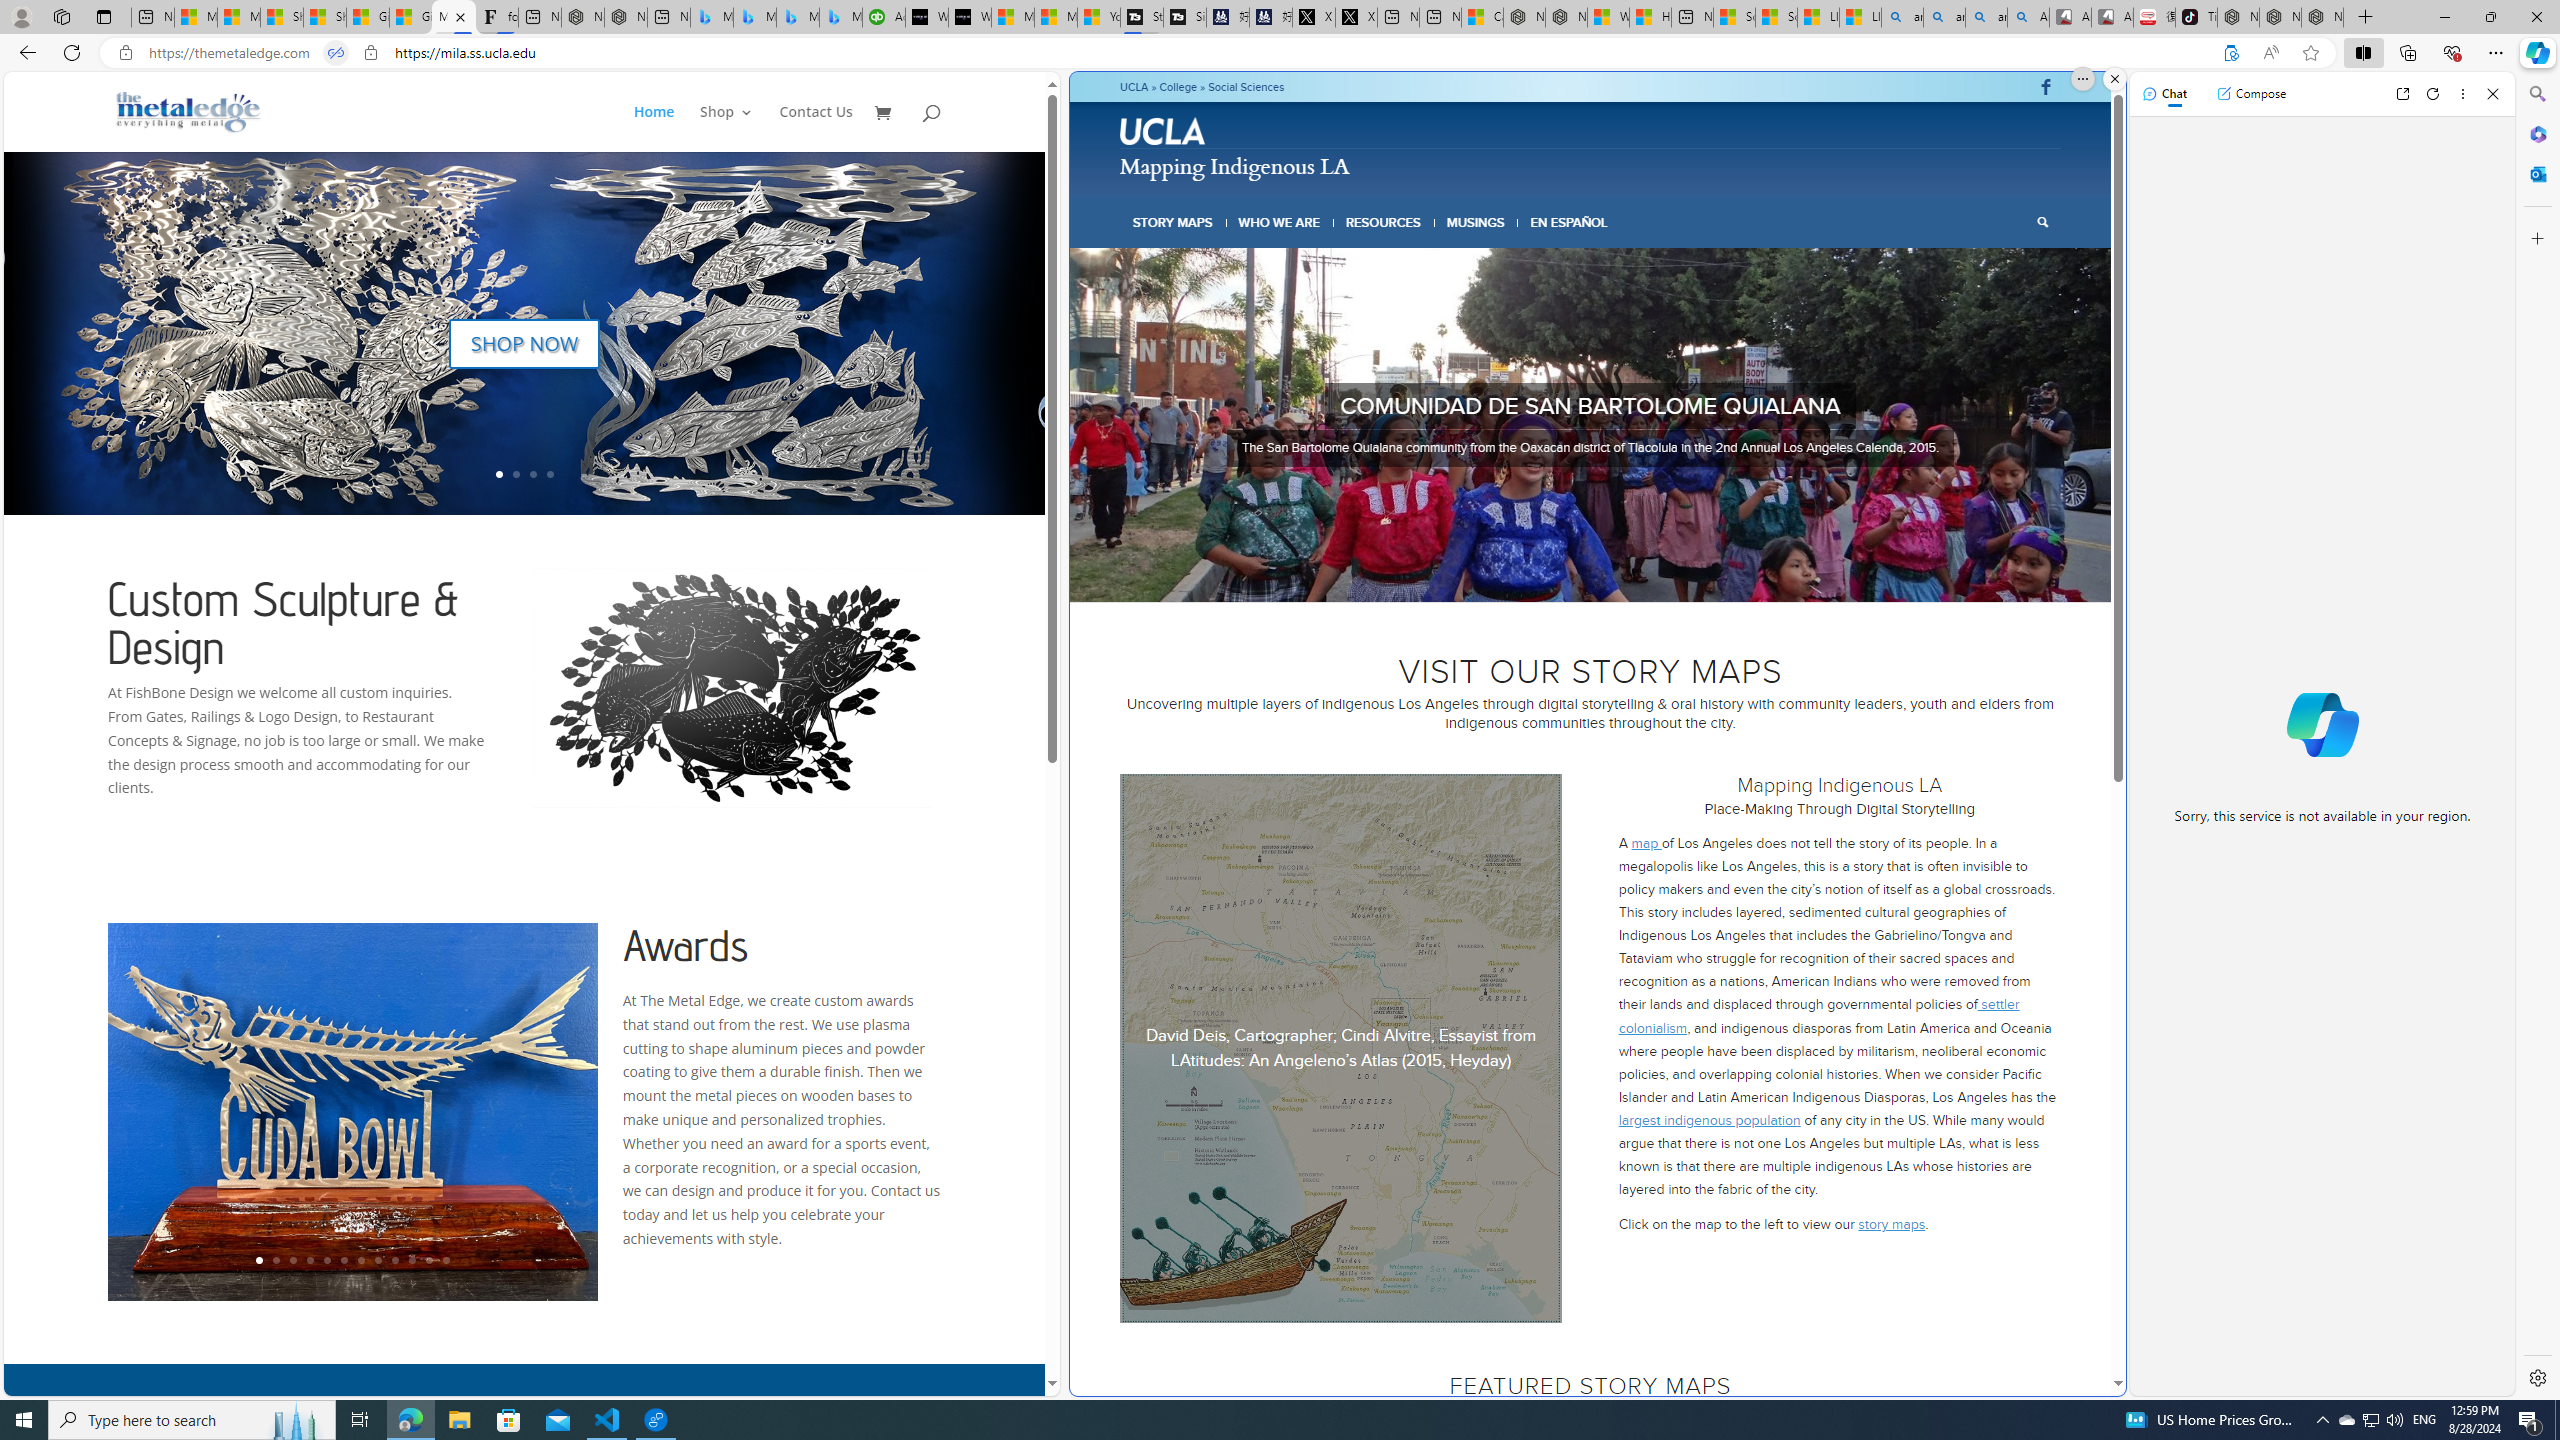  Describe the element at coordinates (1710, 1119) in the screenshot. I see `largest indigenous population` at that location.